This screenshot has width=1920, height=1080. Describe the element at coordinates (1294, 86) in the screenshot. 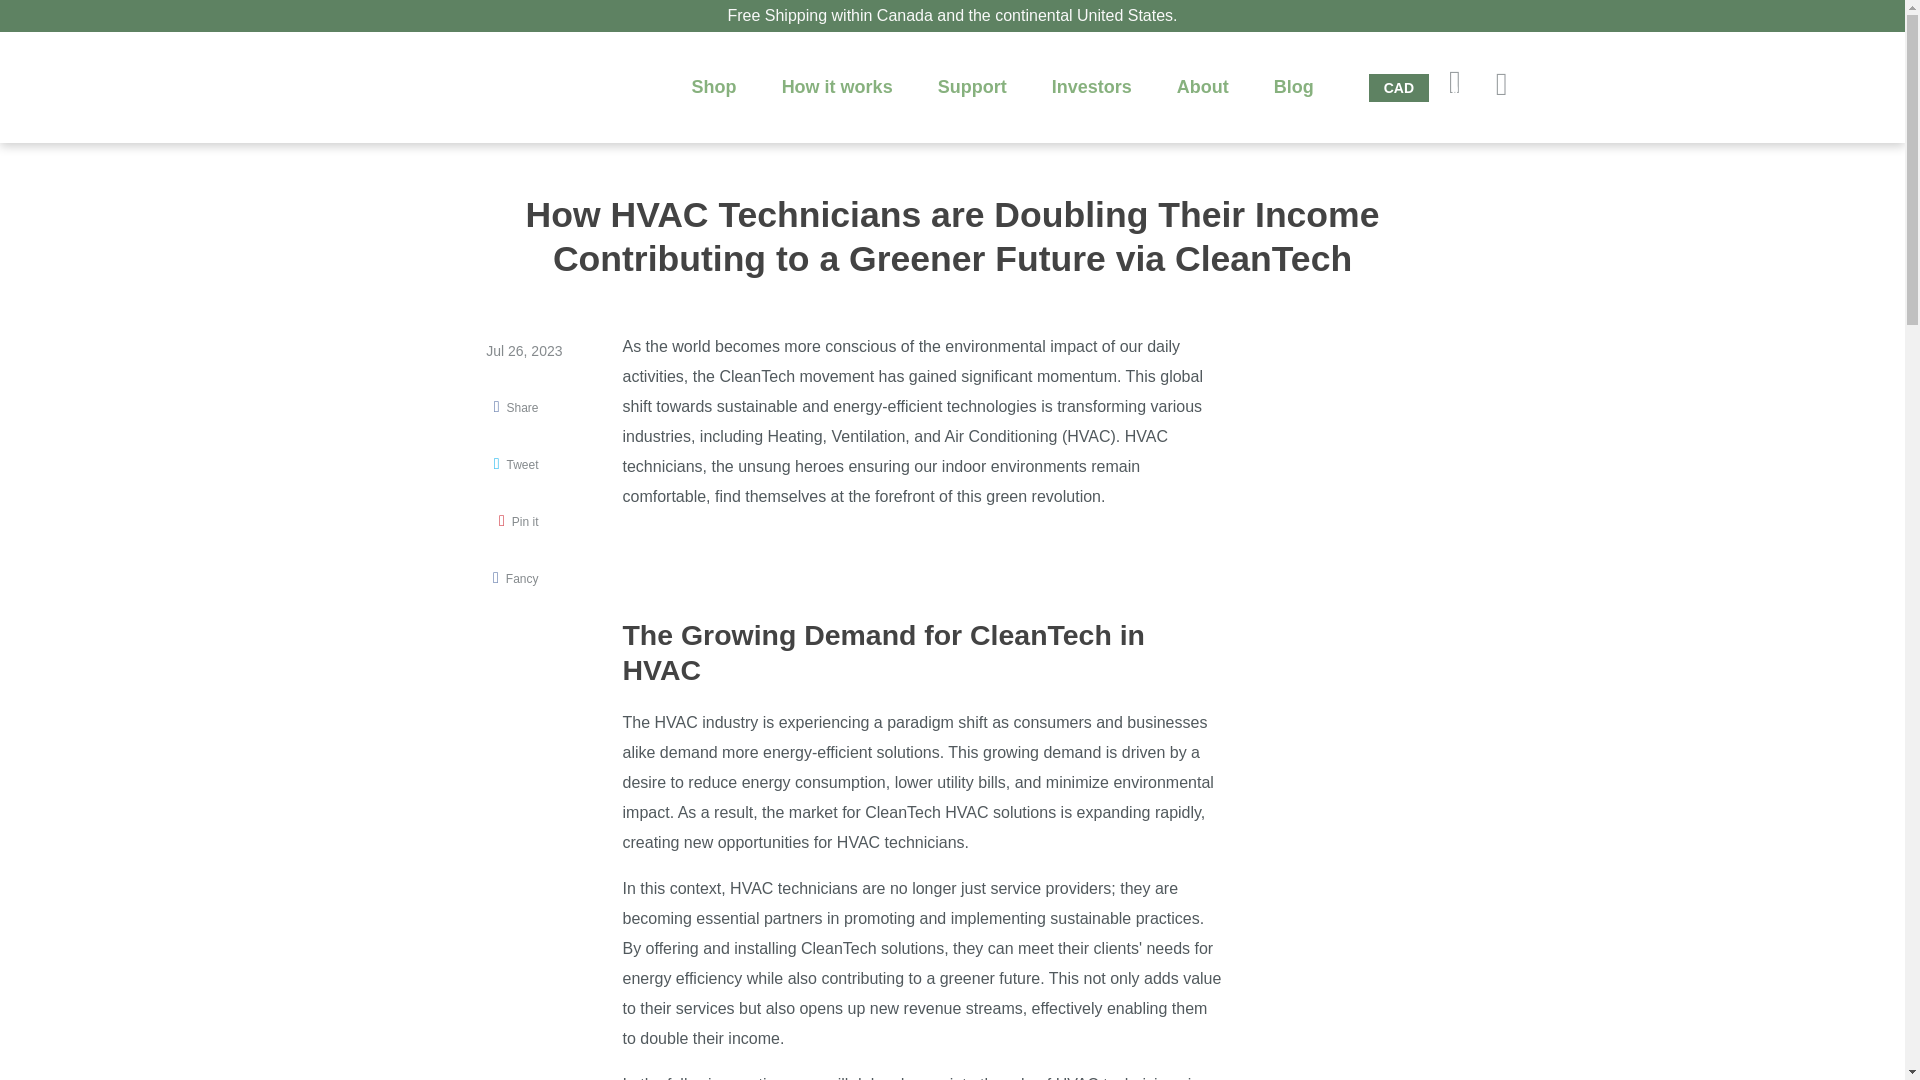

I see `Blog` at that location.